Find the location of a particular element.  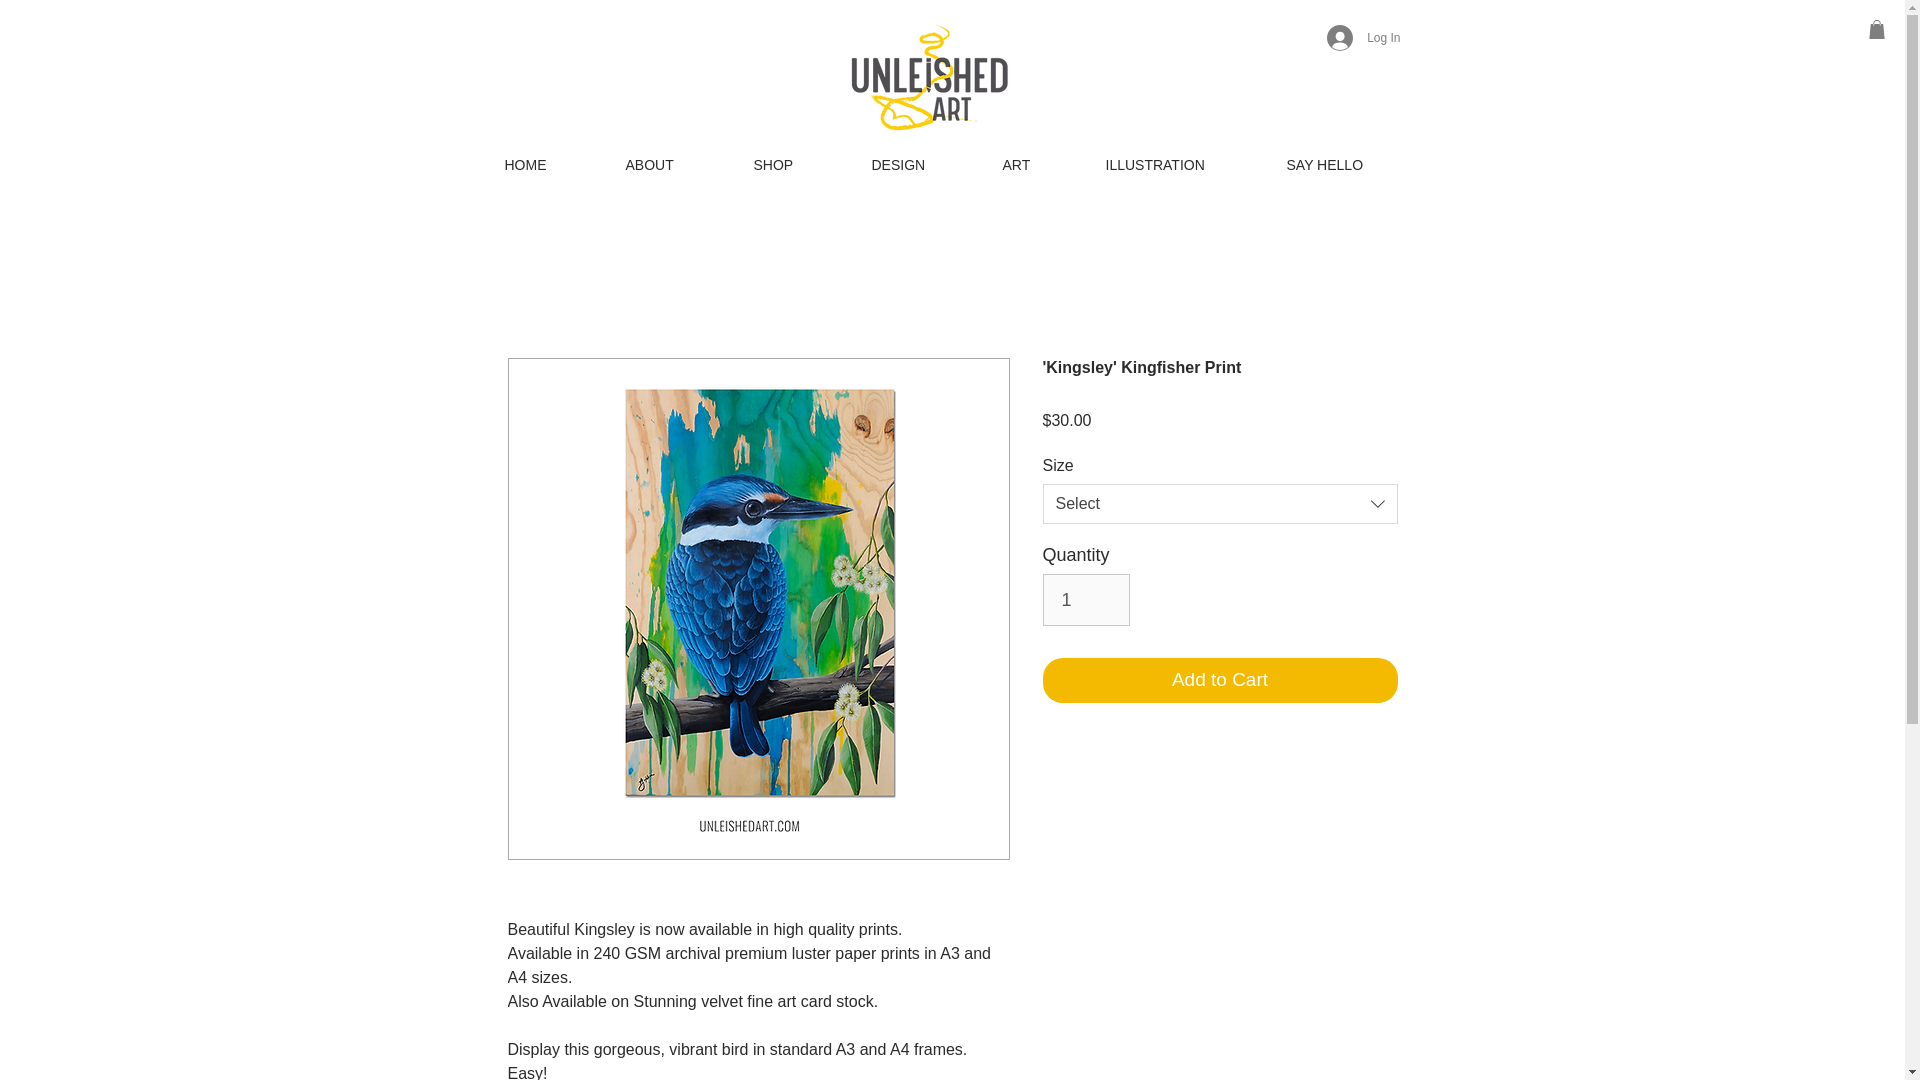

SAY HELLO is located at coordinates (1348, 164).